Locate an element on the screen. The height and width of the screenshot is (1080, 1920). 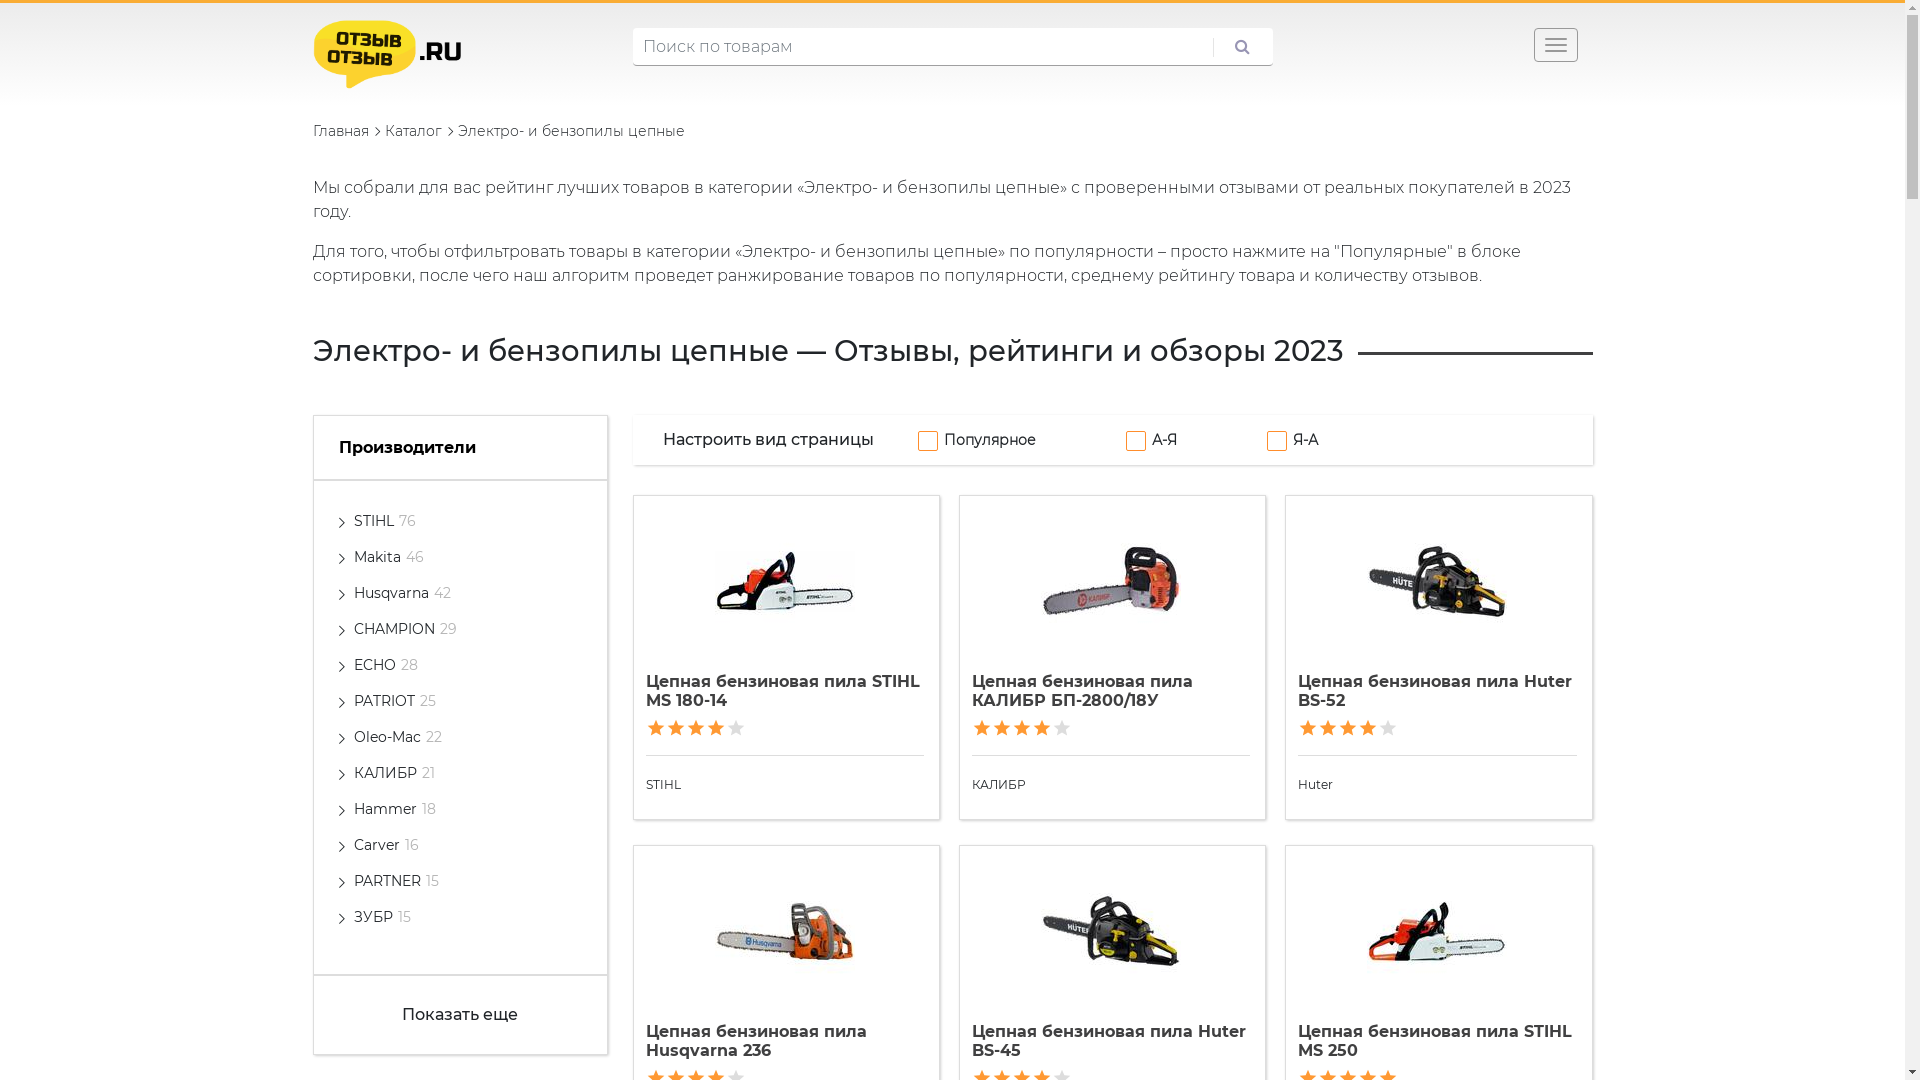
CHAMPION29 is located at coordinates (406, 629).